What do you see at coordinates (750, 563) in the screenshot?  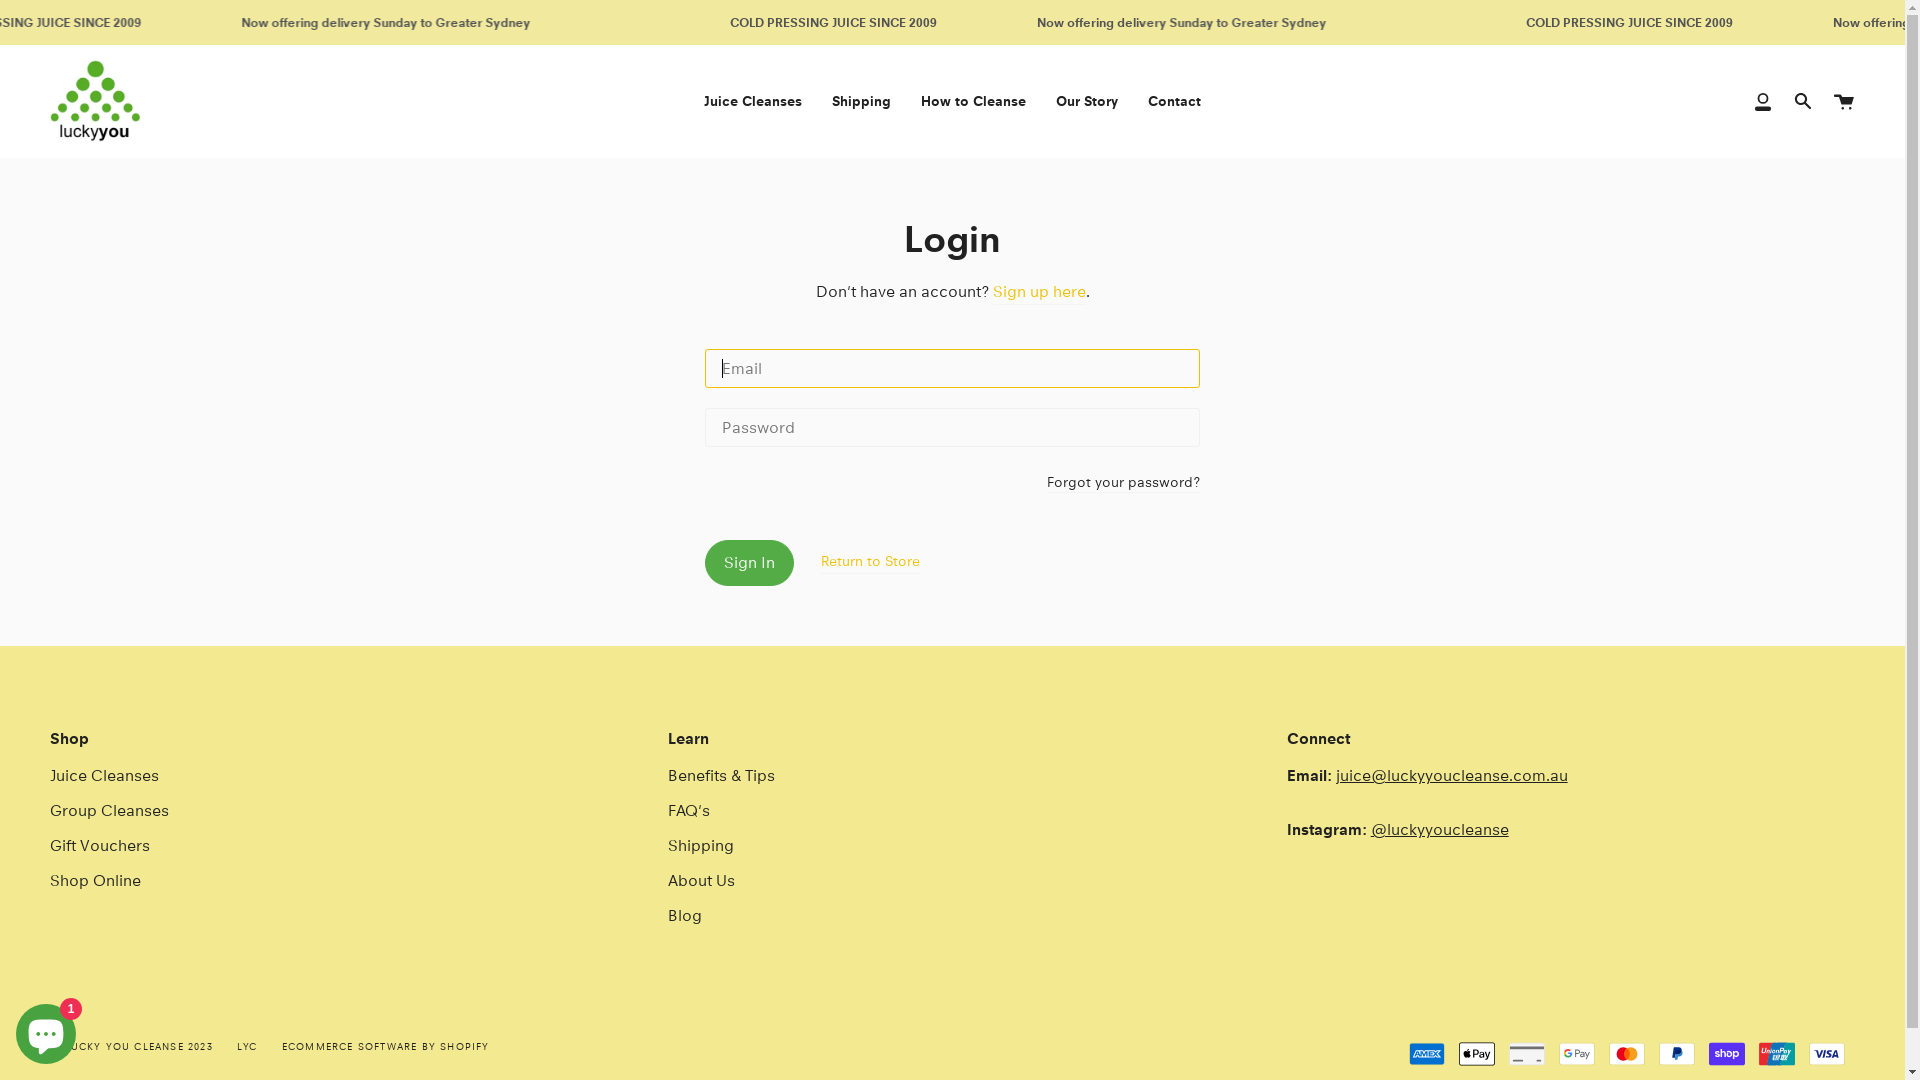 I see `Sign In` at bounding box center [750, 563].